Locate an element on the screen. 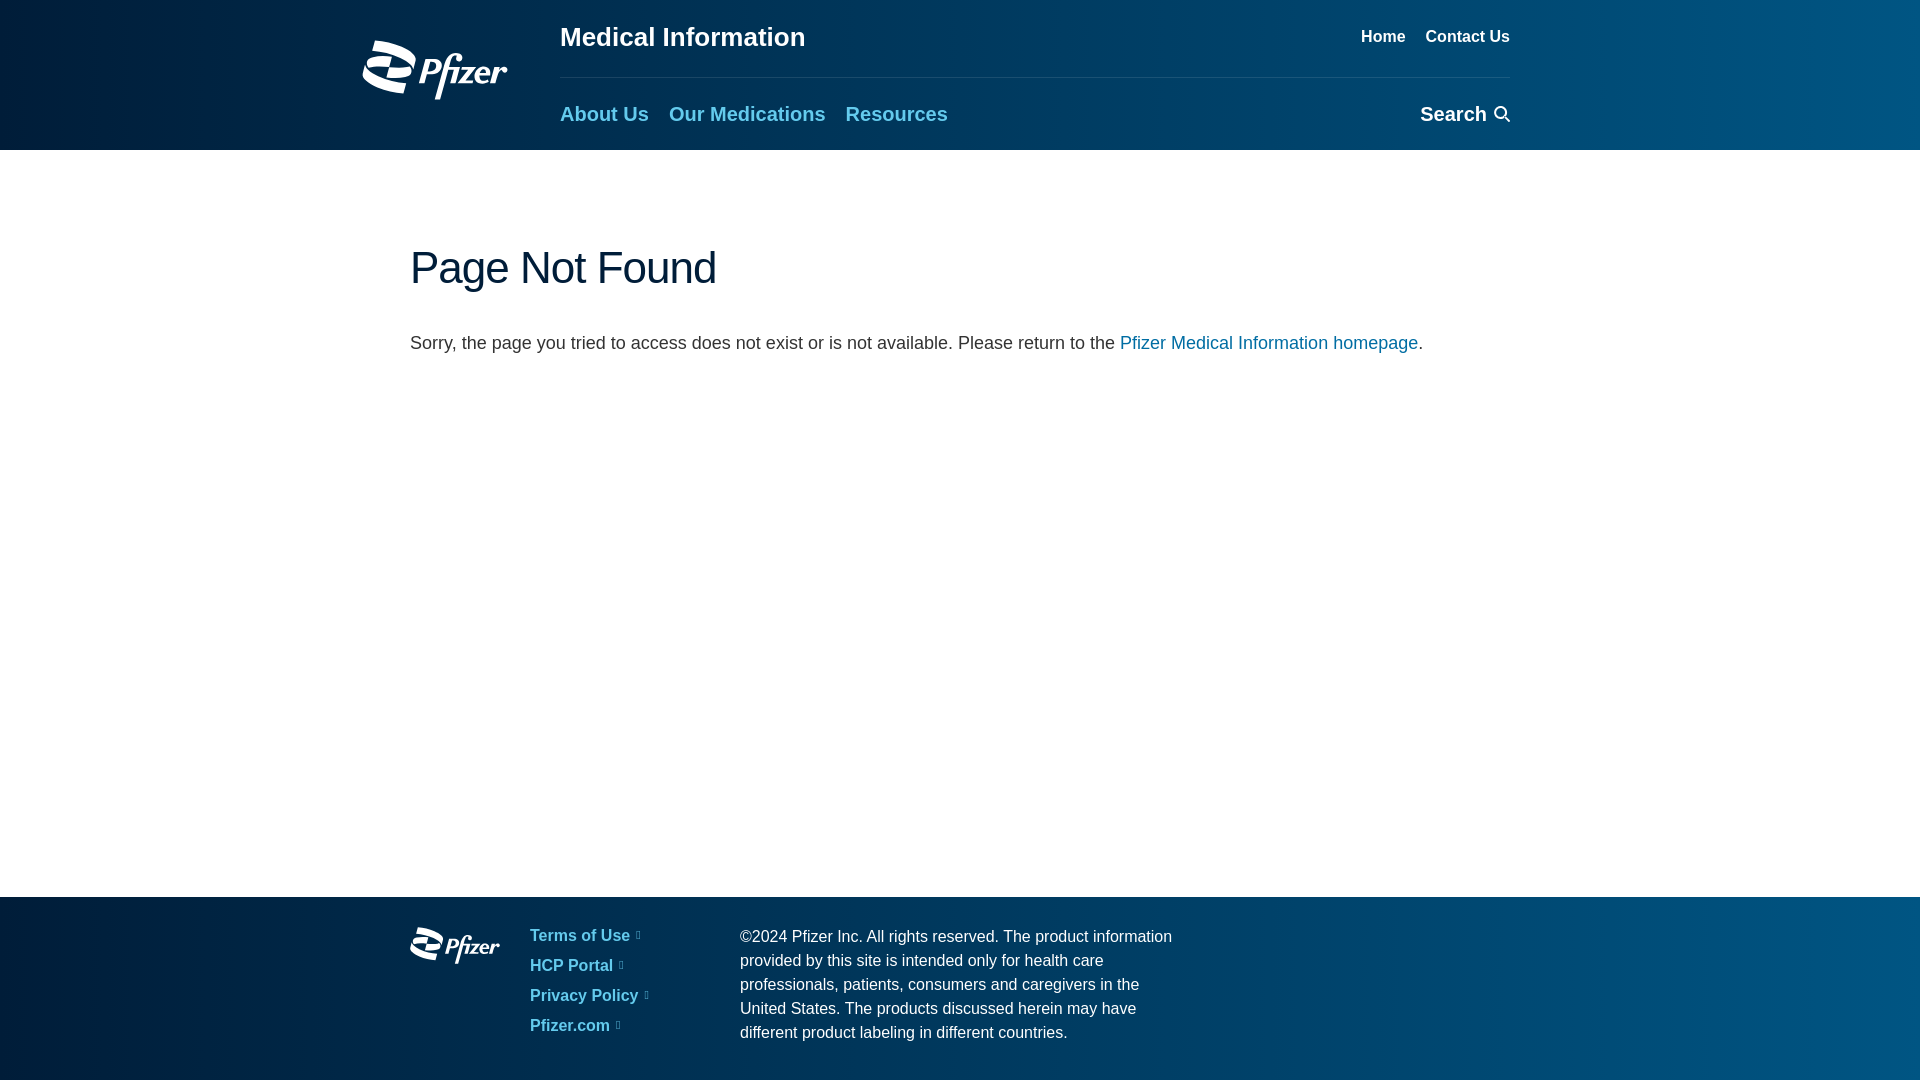 The height and width of the screenshot is (1080, 1920). Our Medications is located at coordinates (746, 114).